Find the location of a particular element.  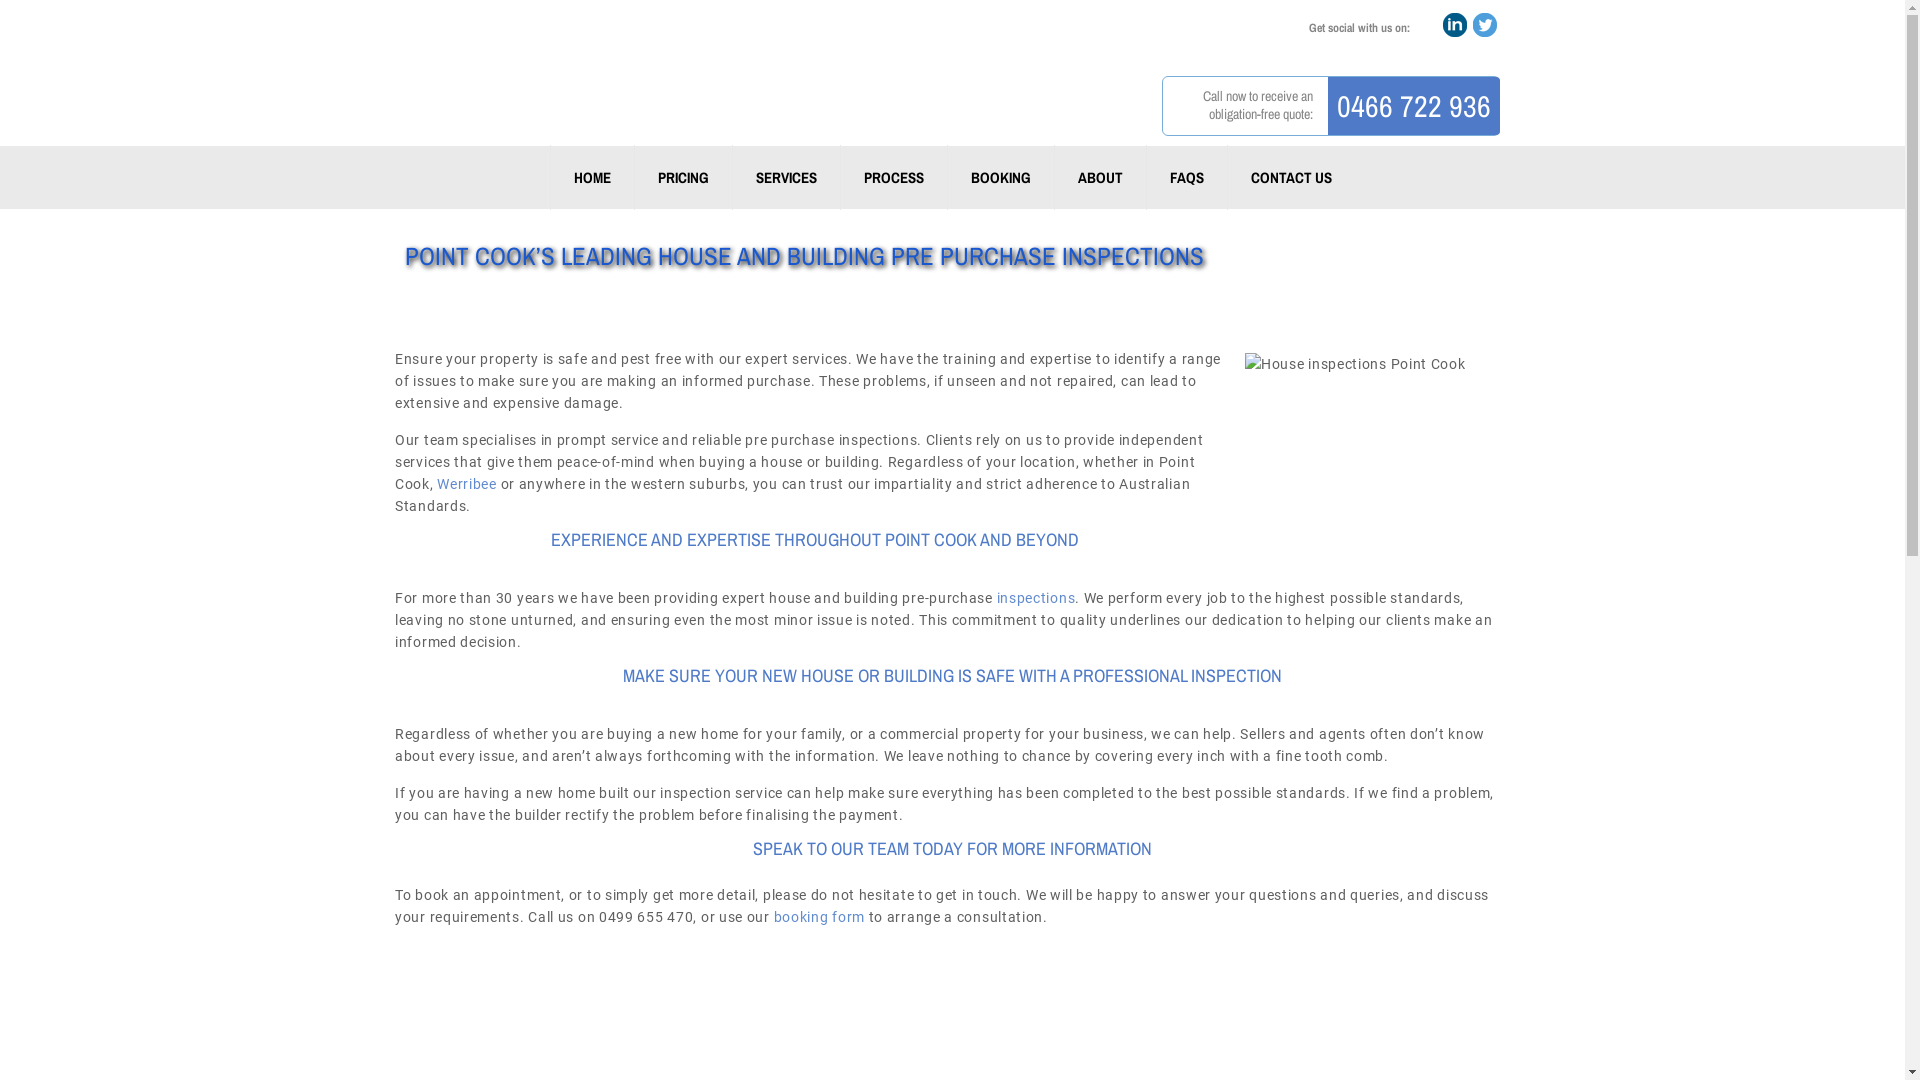

booking form is located at coordinates (820, 917).